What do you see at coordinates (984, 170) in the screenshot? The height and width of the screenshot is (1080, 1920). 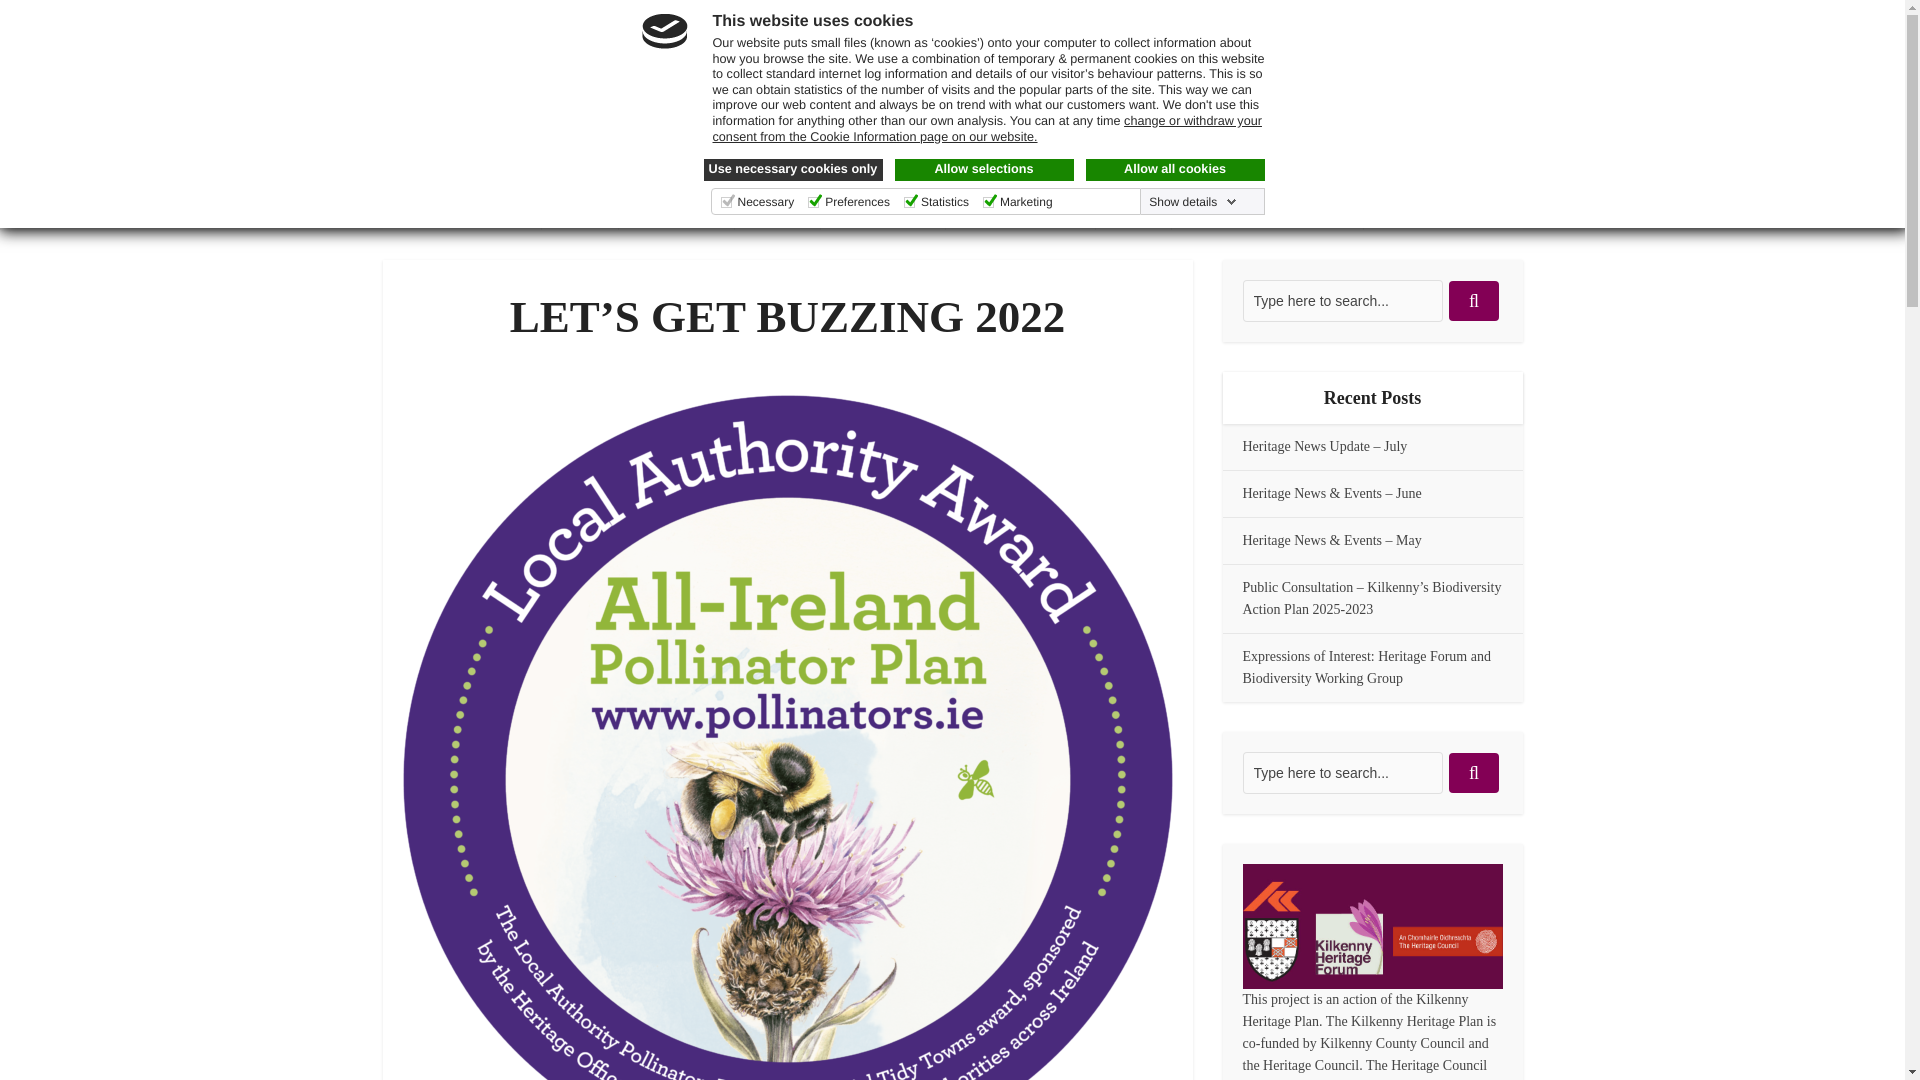 I see `Allow selections` at bounding box center [984, 170].